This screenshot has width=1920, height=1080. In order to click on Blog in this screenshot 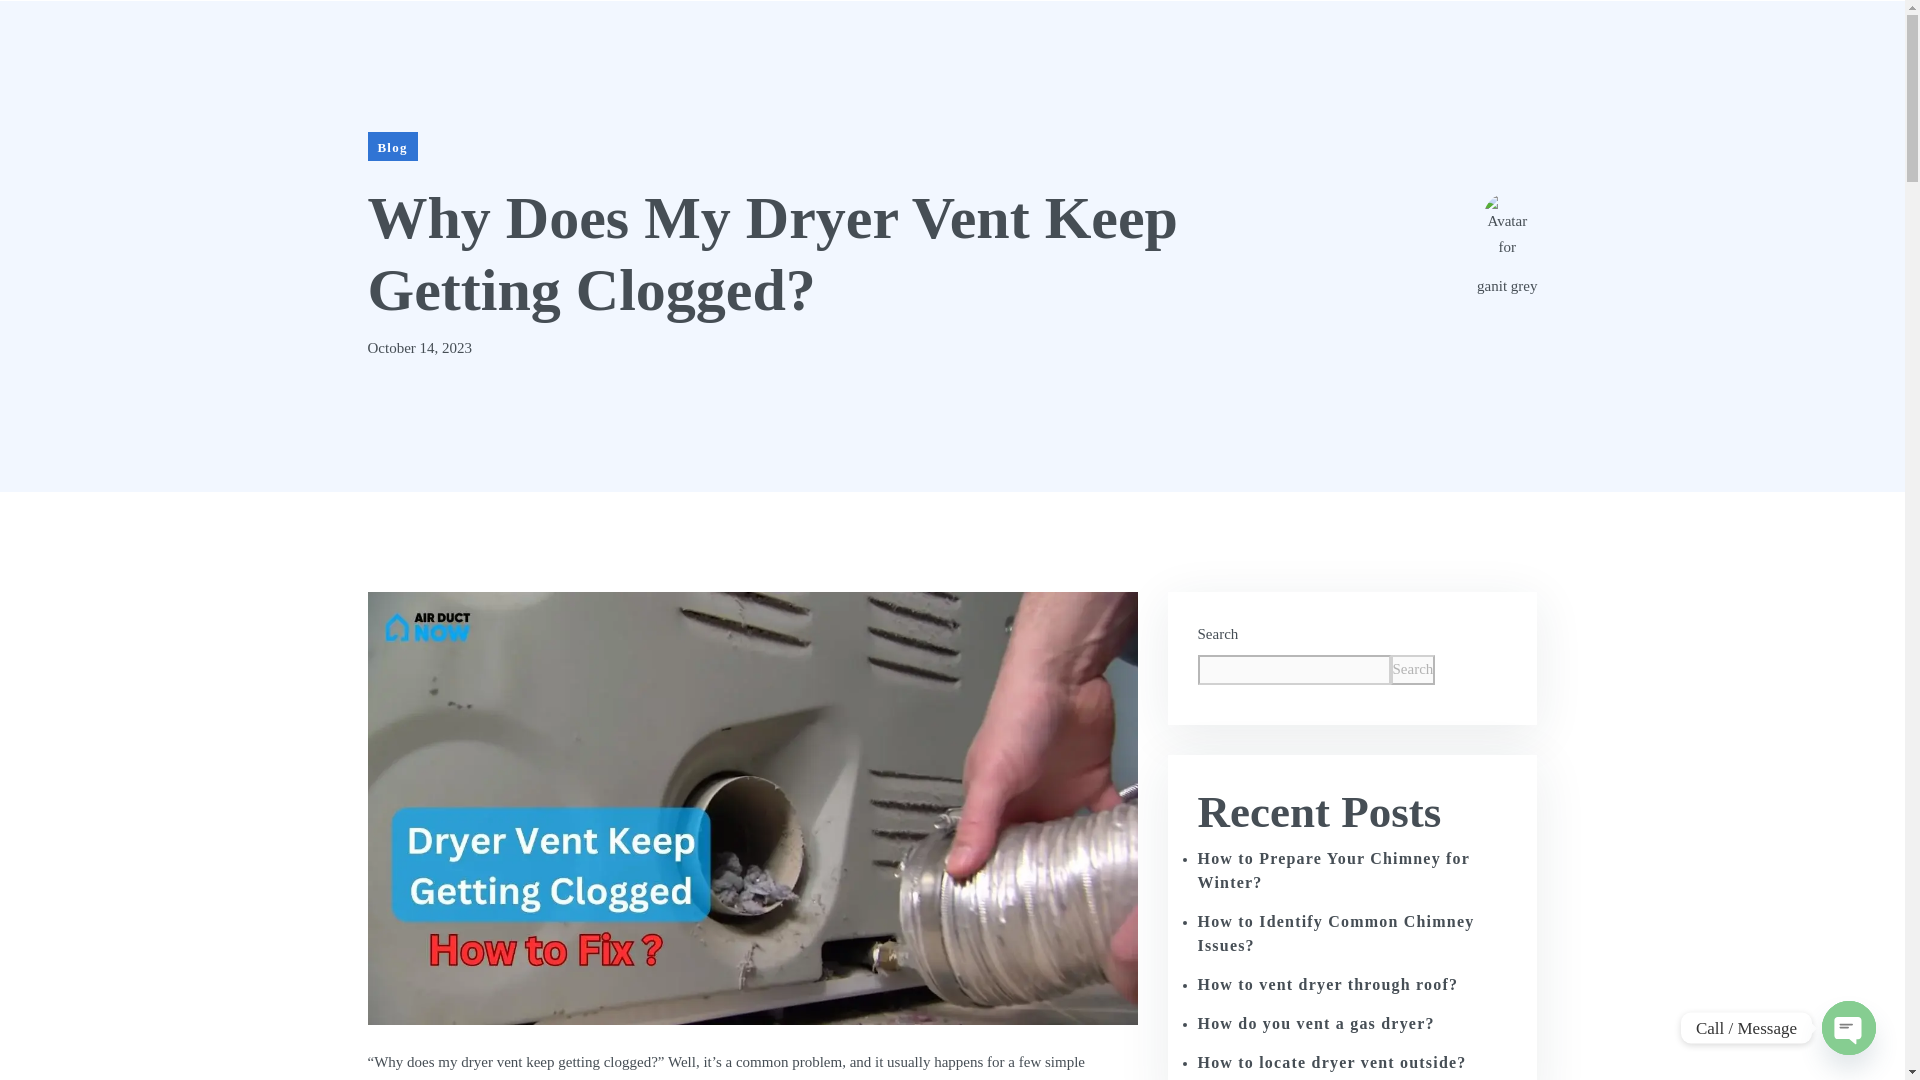, I will do `click(393, 146)`.